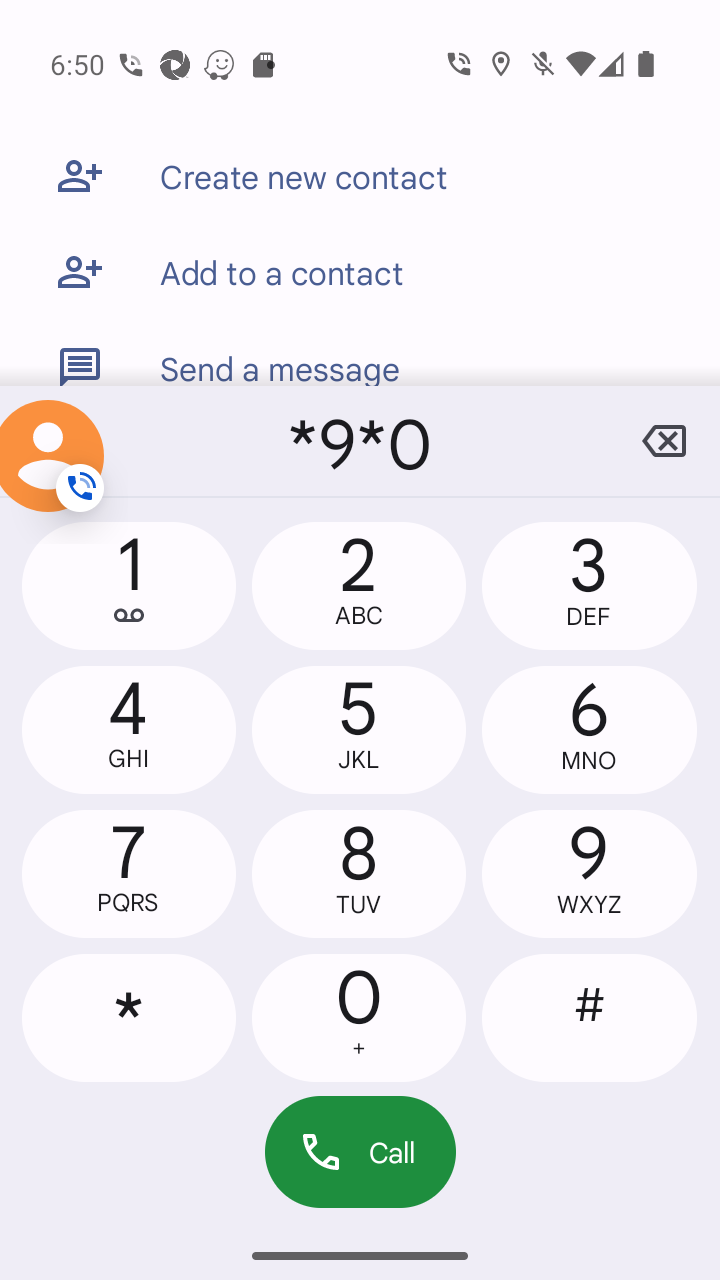 This screenshot has width=720, height=1280. Describe the element at coordinates (360, 441) in the screenshot. I see `*9*0` at that location.